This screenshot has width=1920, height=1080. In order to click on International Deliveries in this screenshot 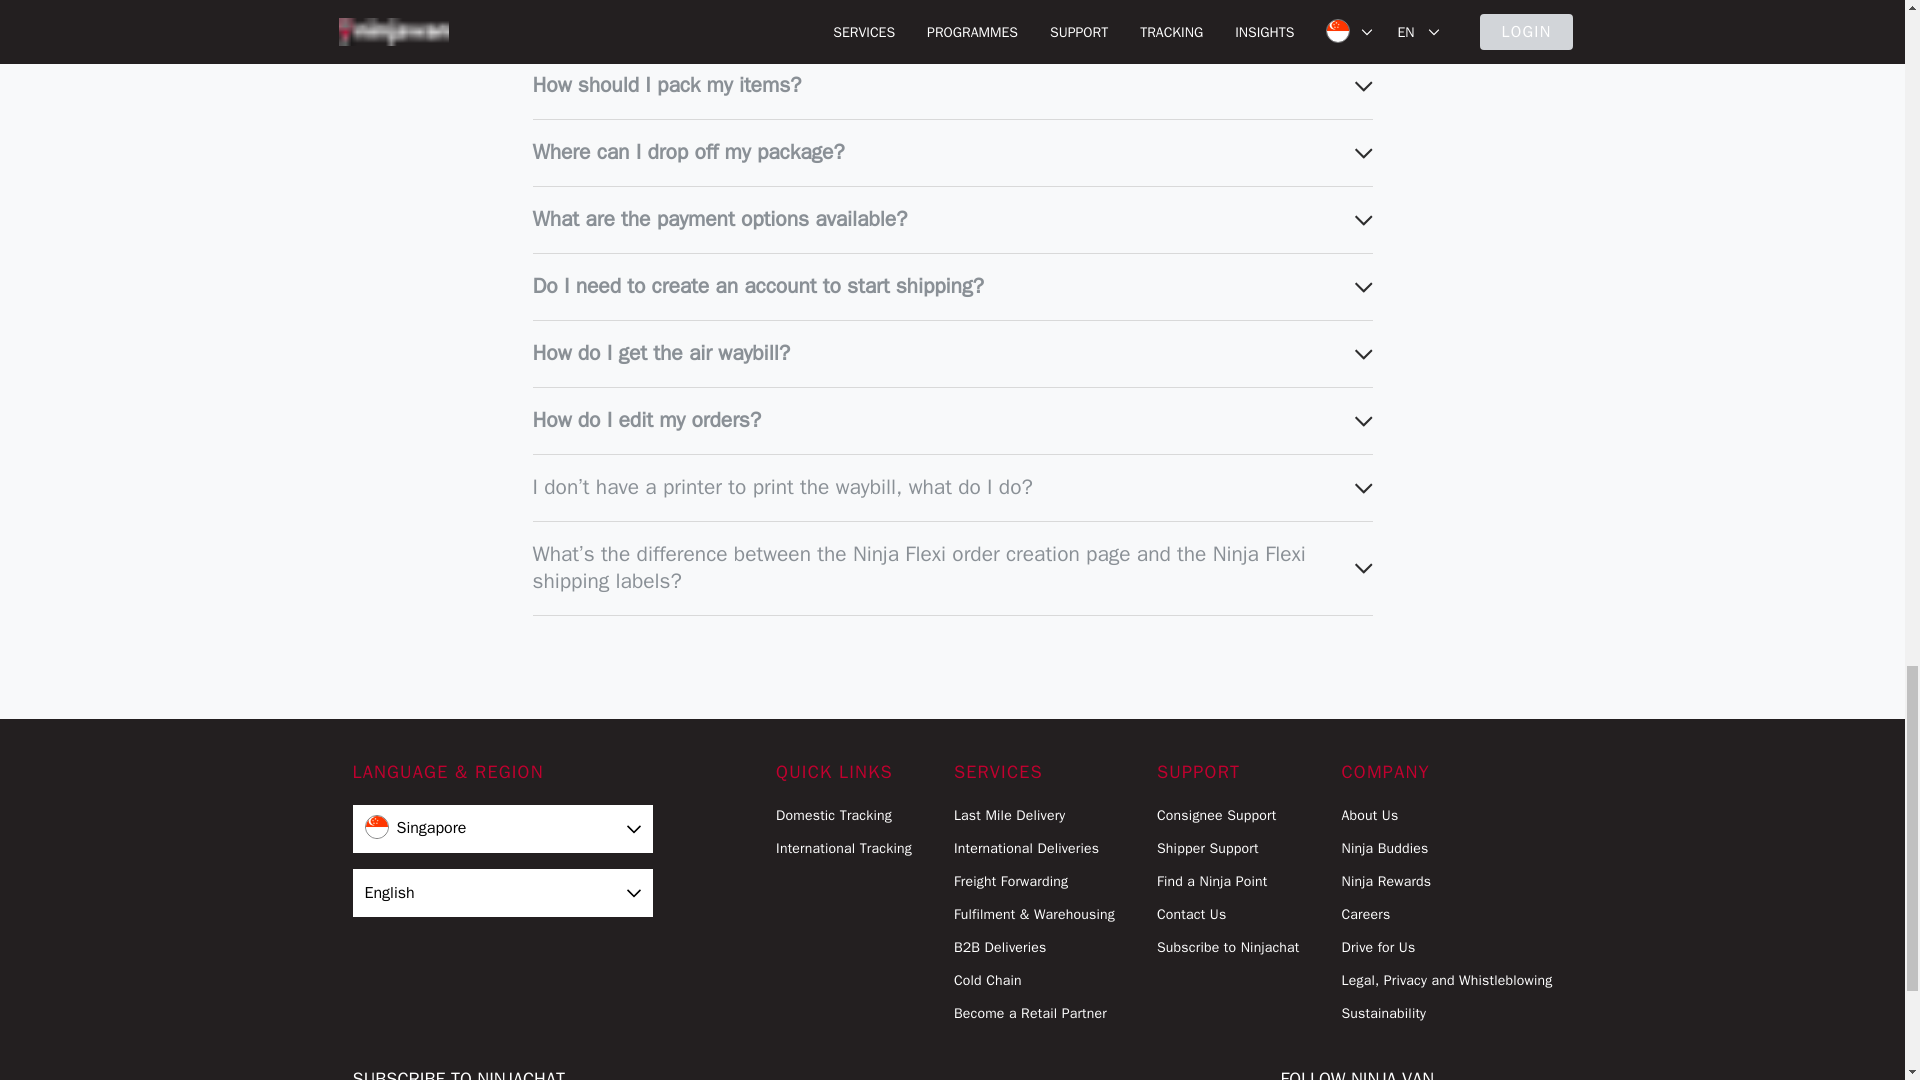, I will do `click(1034, 848)`.